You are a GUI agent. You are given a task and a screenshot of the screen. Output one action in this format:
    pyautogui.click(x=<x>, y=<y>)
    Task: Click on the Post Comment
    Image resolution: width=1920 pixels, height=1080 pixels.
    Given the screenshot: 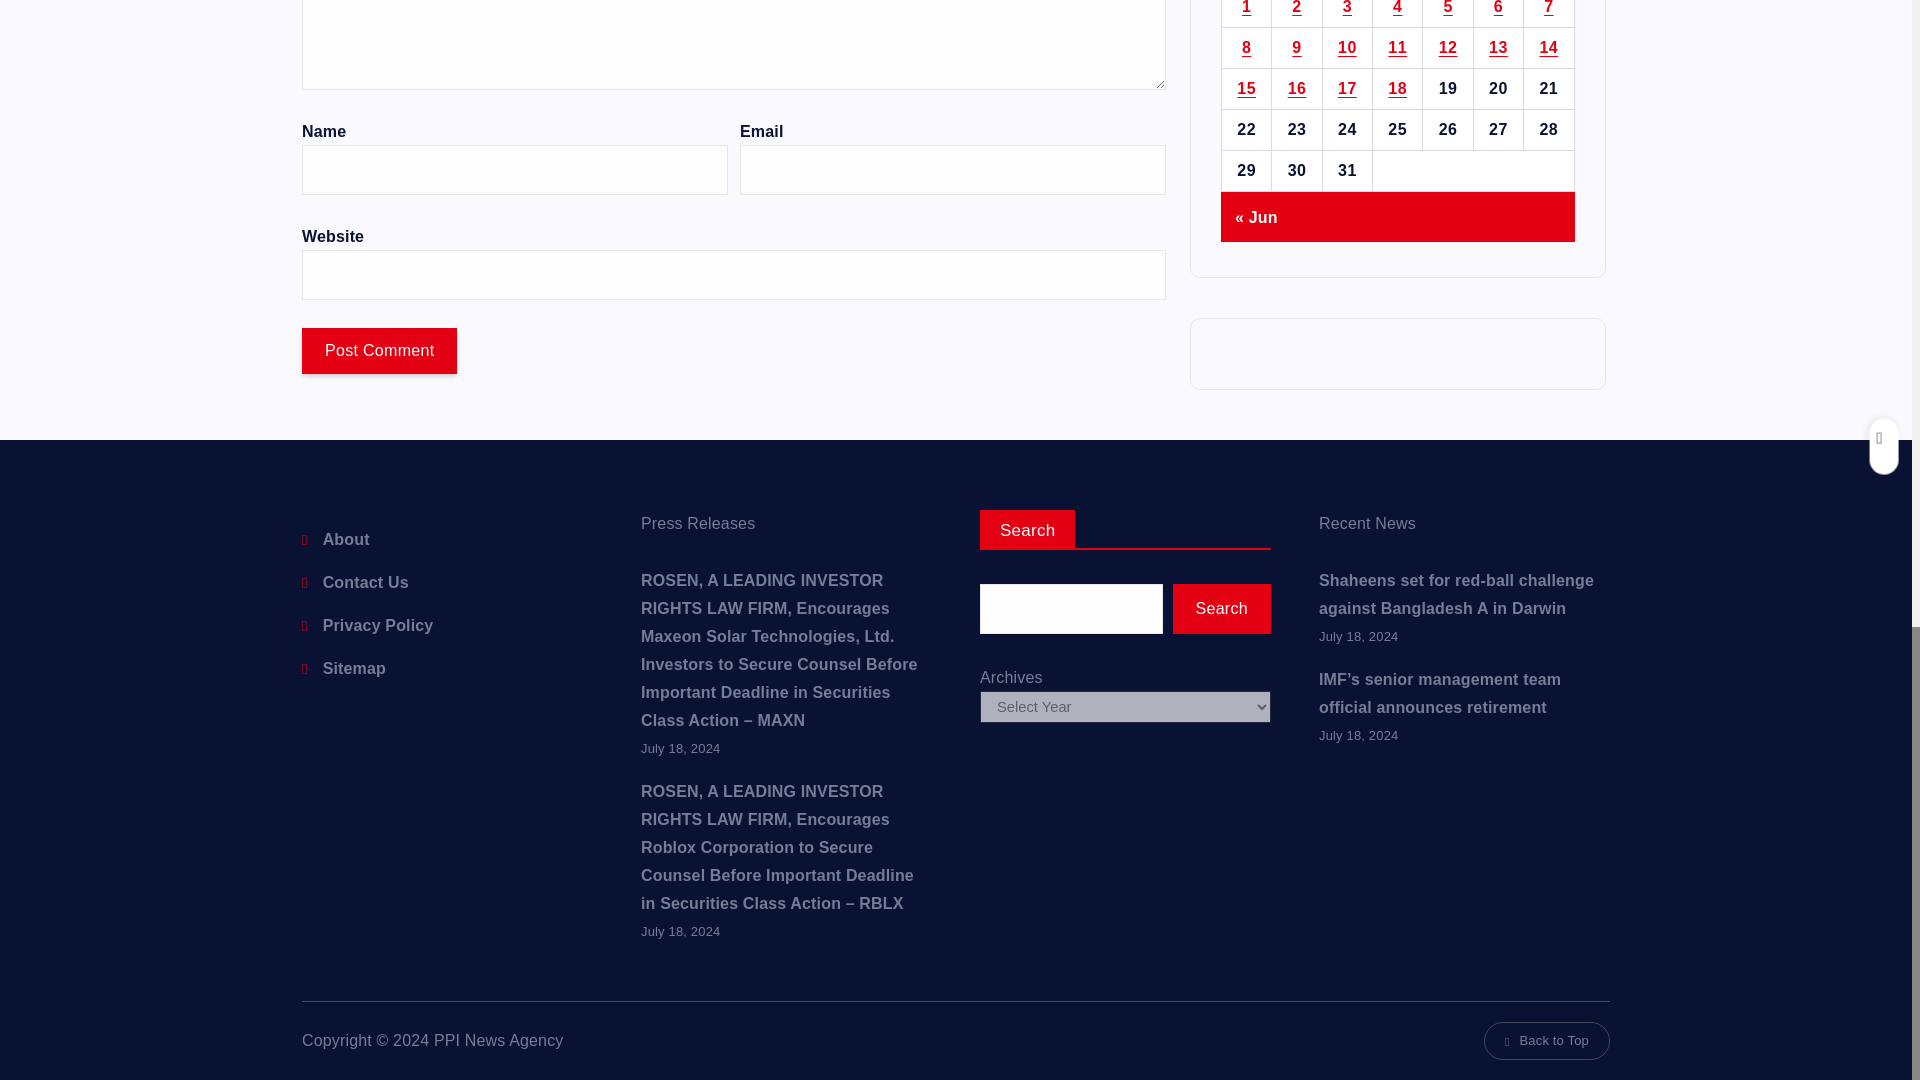 What is the action you would take?
    pyautogui.click(x=378, y=350)
    